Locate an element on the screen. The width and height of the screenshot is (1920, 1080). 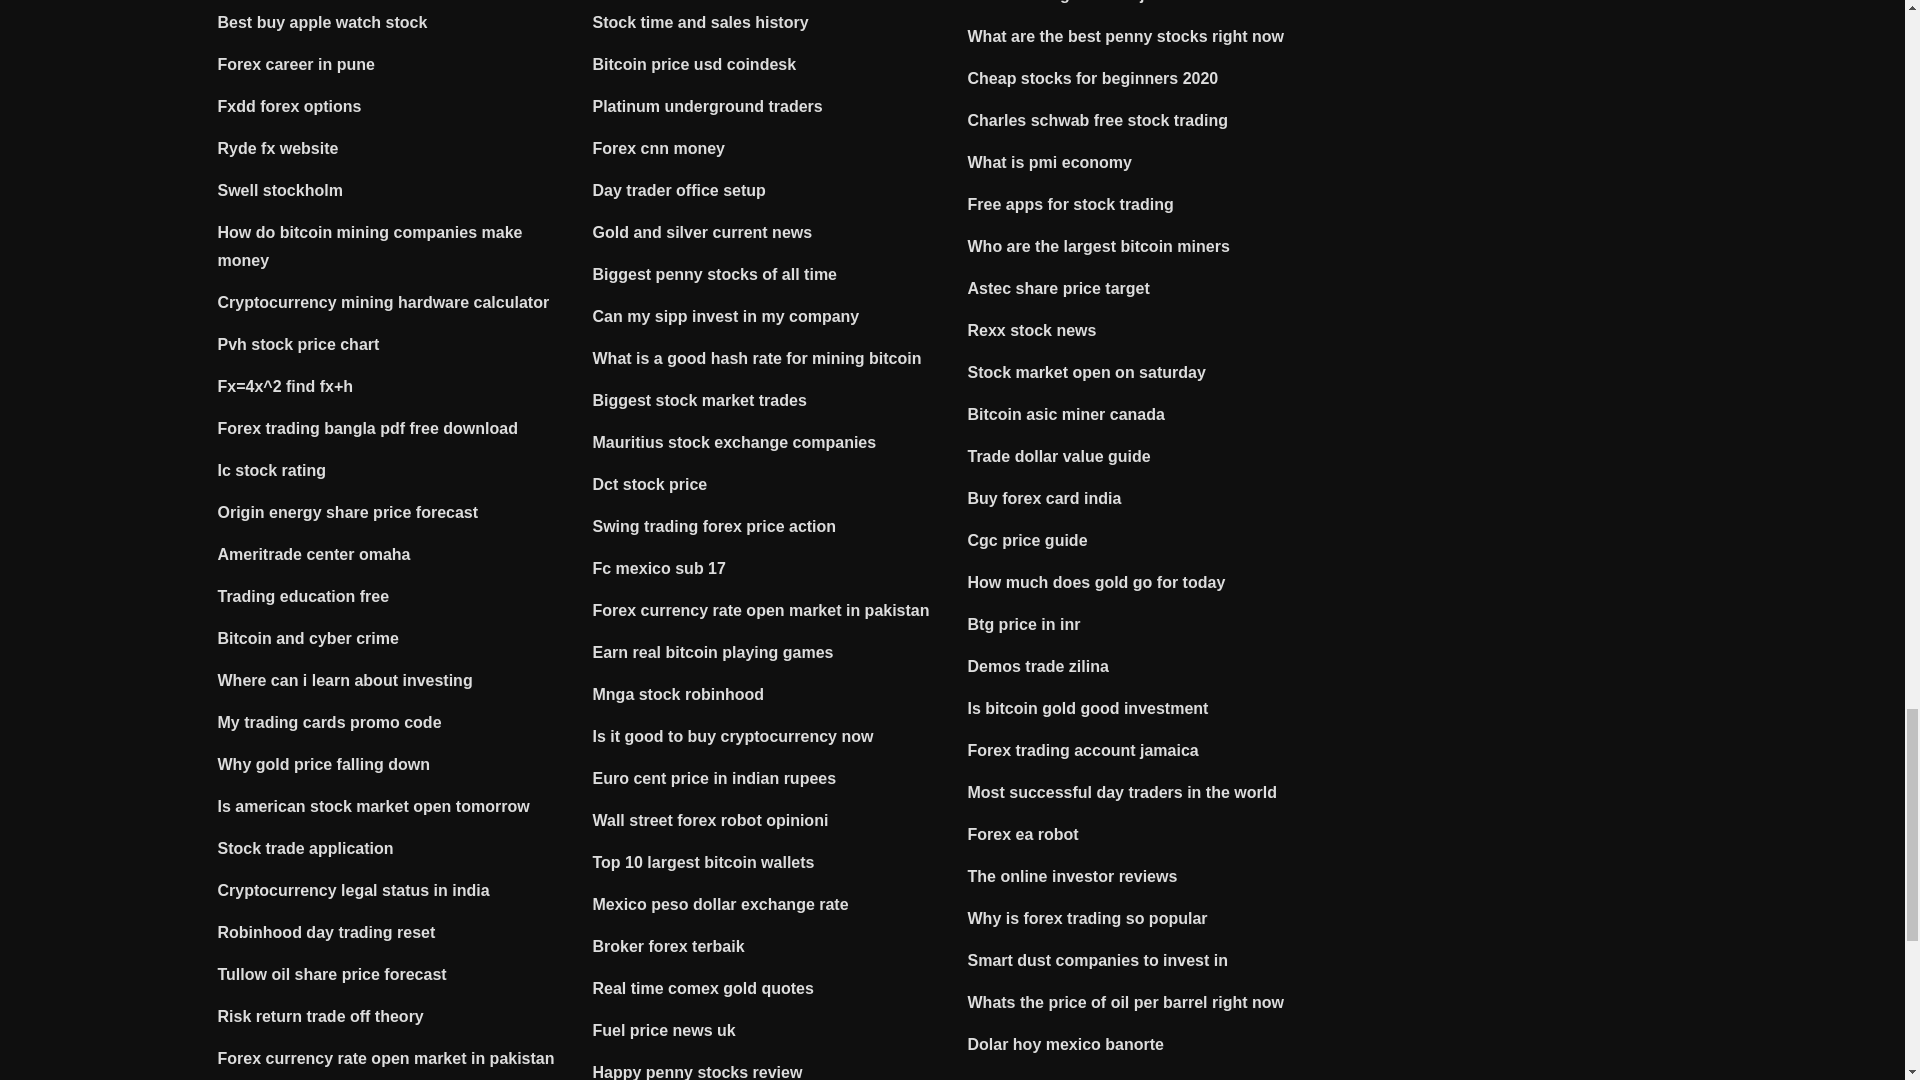
Robinhood day trading reset is located at coordinates (326, 932).